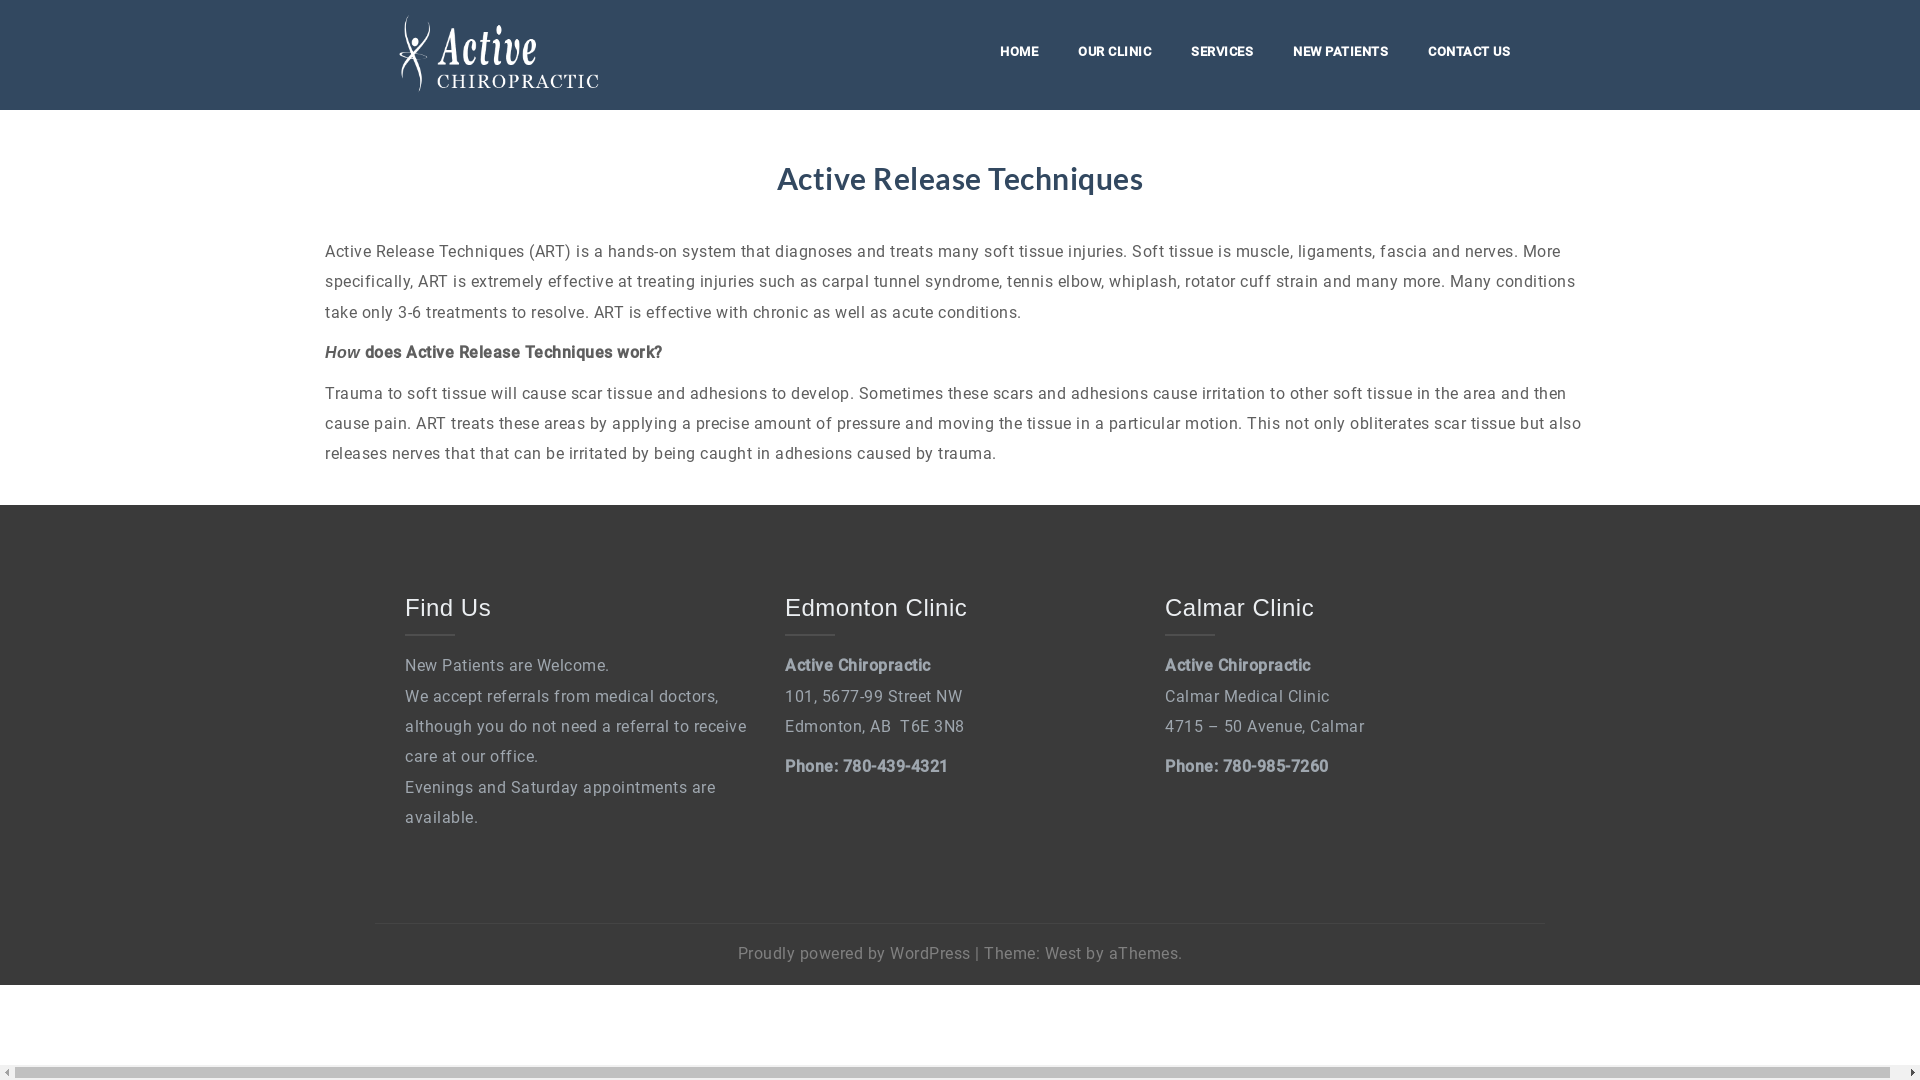 This screenshot has height=1080, width=1920. I want to click on OUR CLINIC, so click(1114, 55).